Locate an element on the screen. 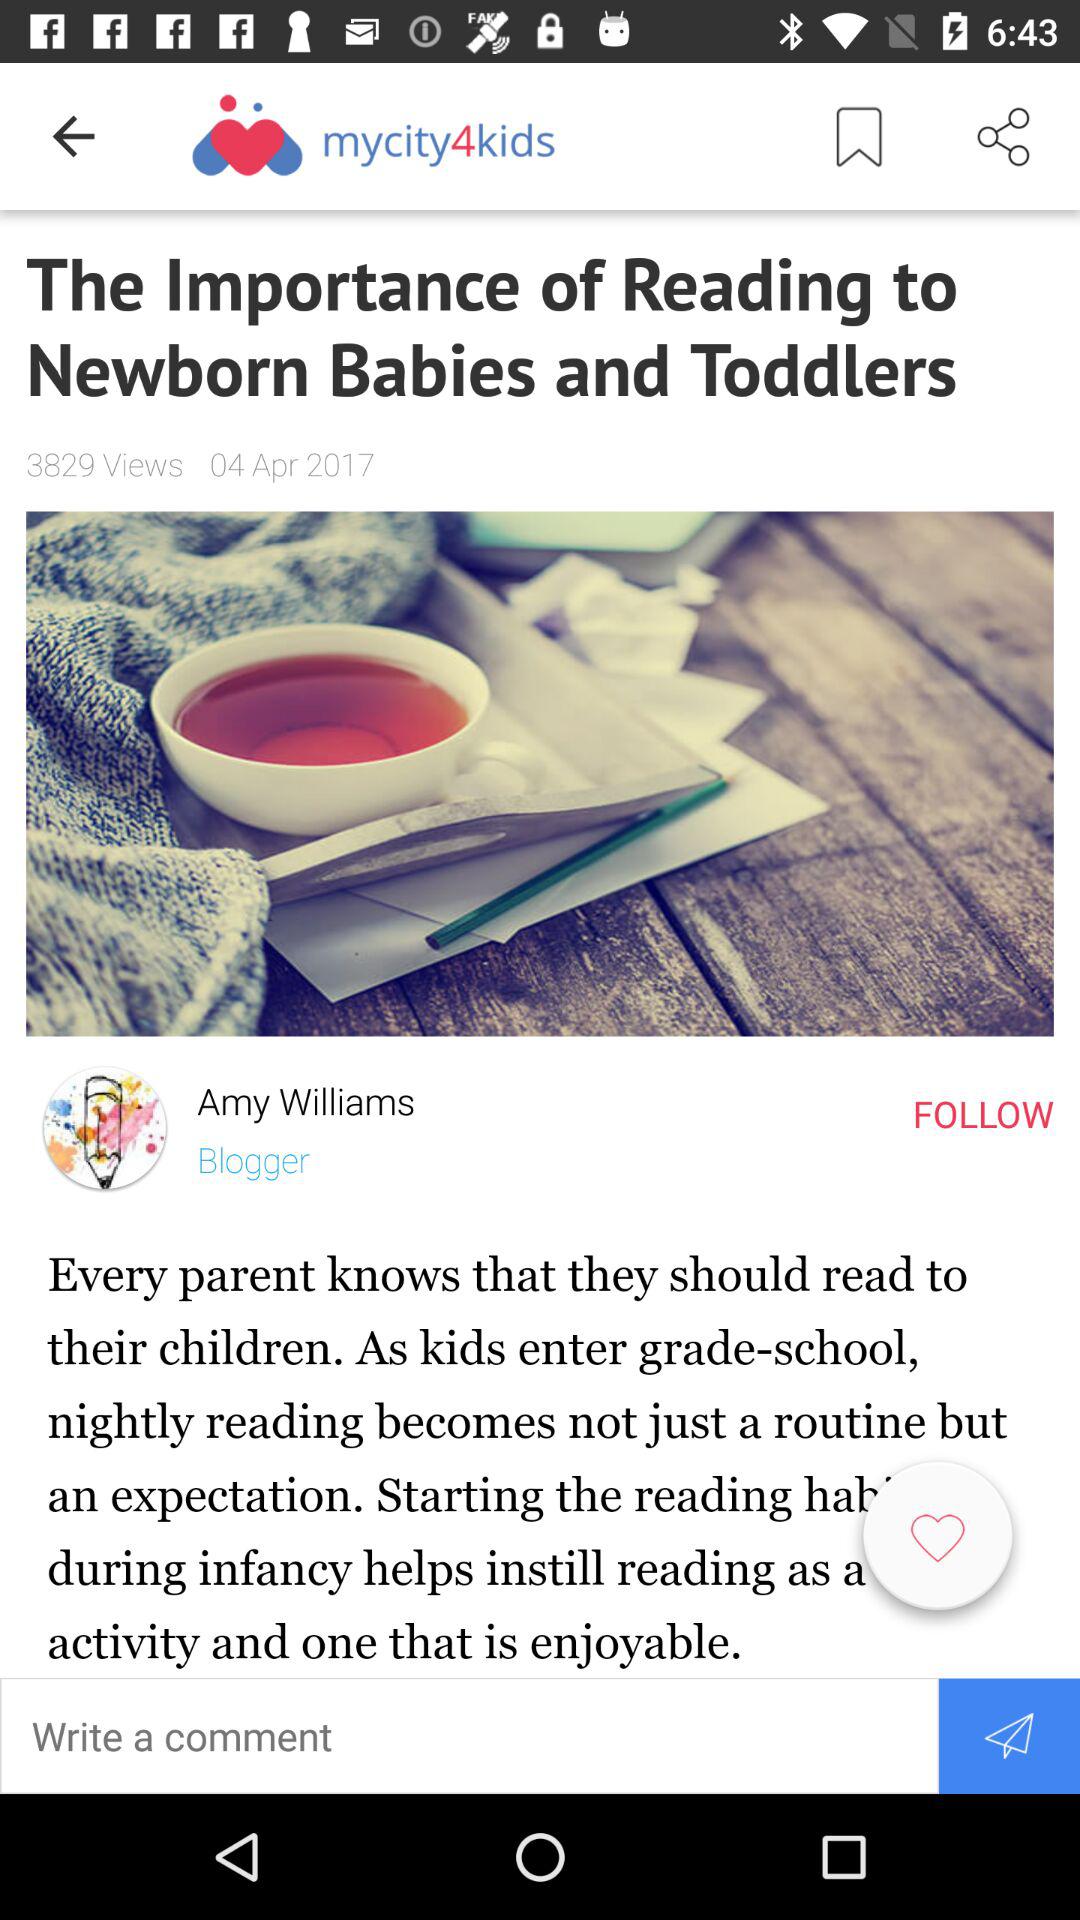 The height and width of the screenshot is (1920, 1080). share comment on an article is located at coordinates (1008, 1736).